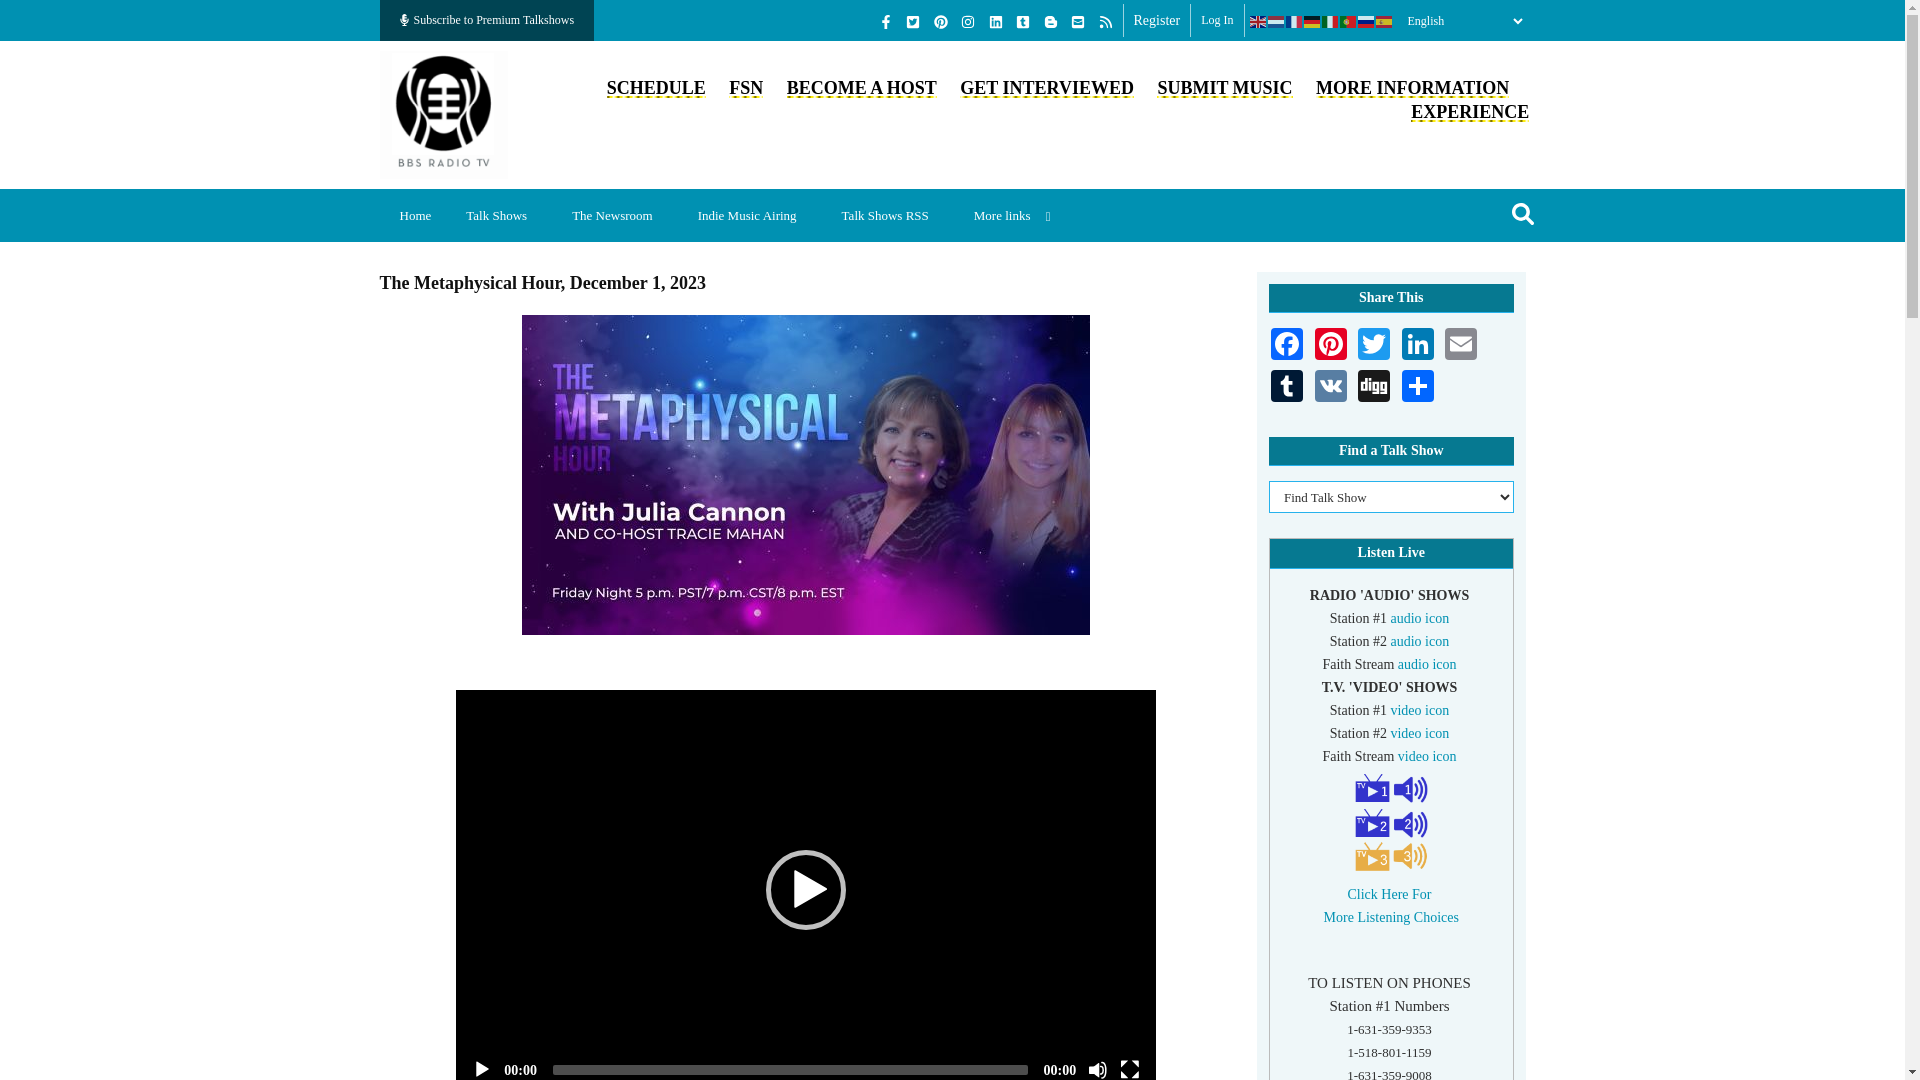 This screenshot has width=1920, height=1080. I want to click on Home, so click(444, 112).